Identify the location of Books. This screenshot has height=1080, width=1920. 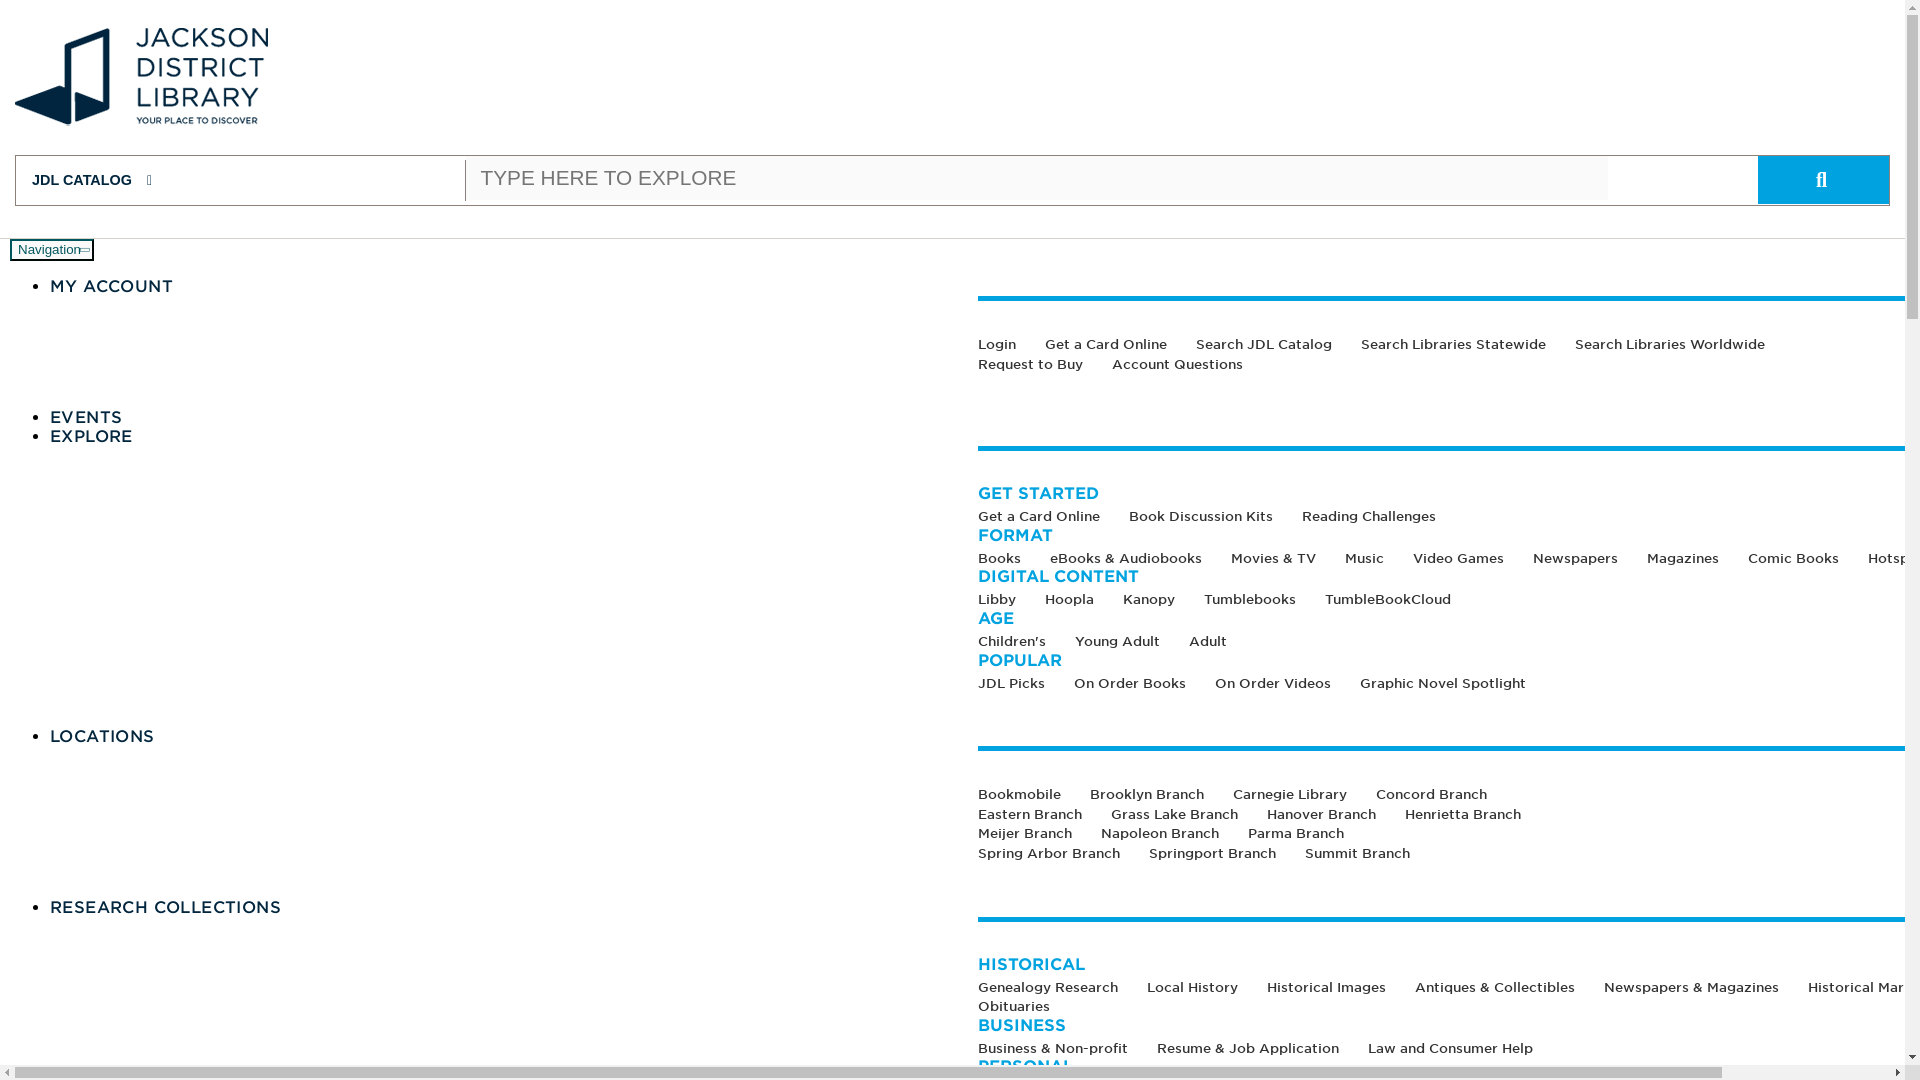
(1014, 562).